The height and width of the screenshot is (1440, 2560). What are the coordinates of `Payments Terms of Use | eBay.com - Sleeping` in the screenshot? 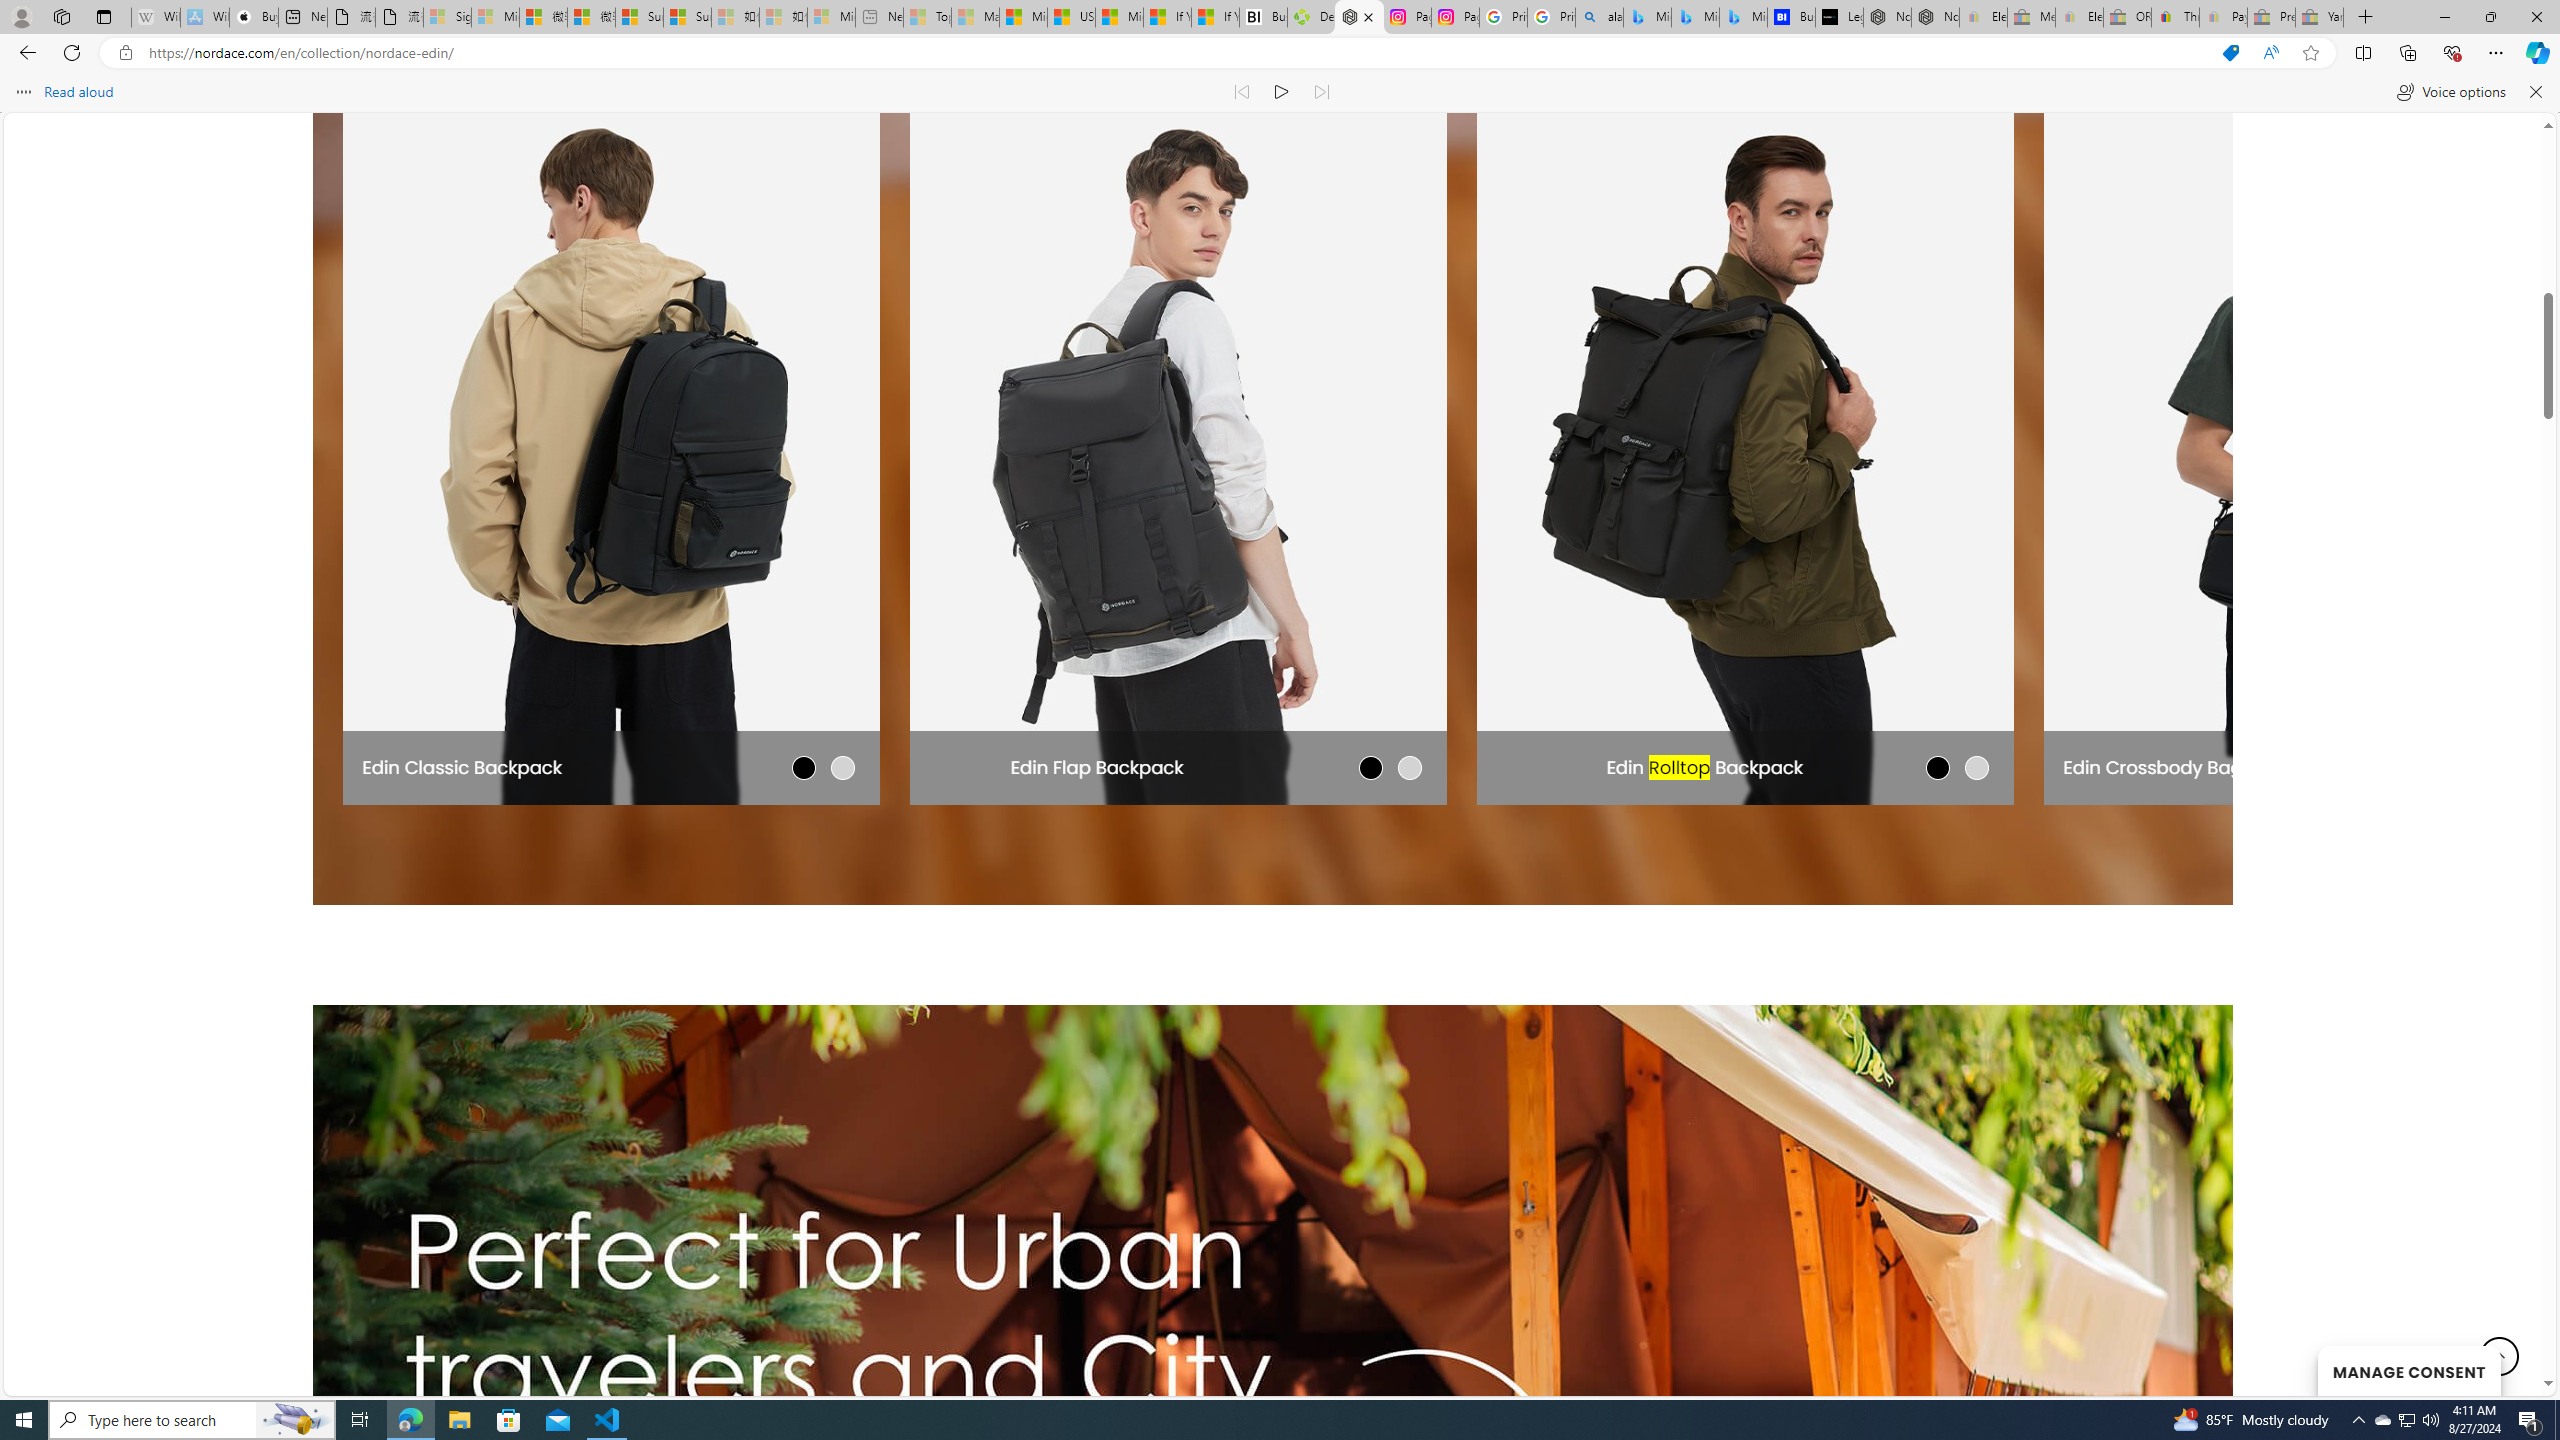 It's located at (2223, 17).